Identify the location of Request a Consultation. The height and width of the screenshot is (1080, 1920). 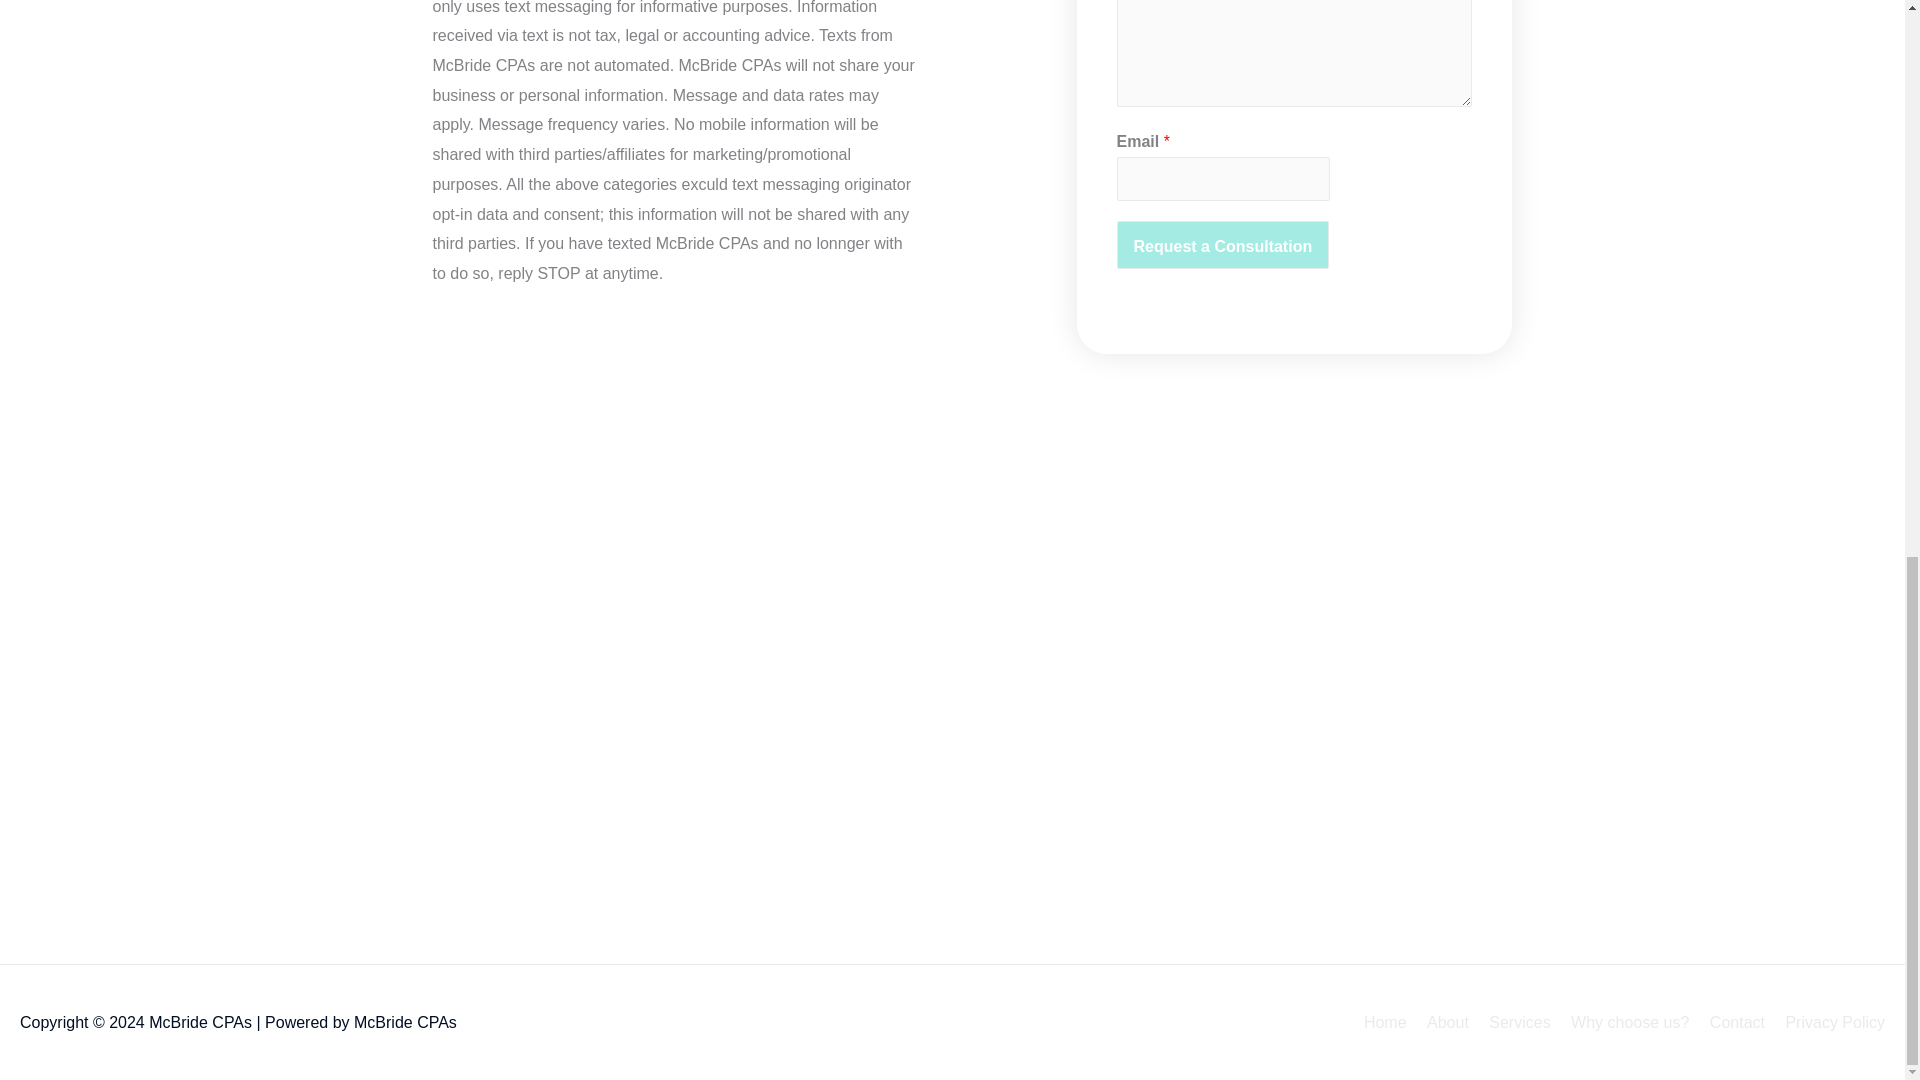
(1222, 244).